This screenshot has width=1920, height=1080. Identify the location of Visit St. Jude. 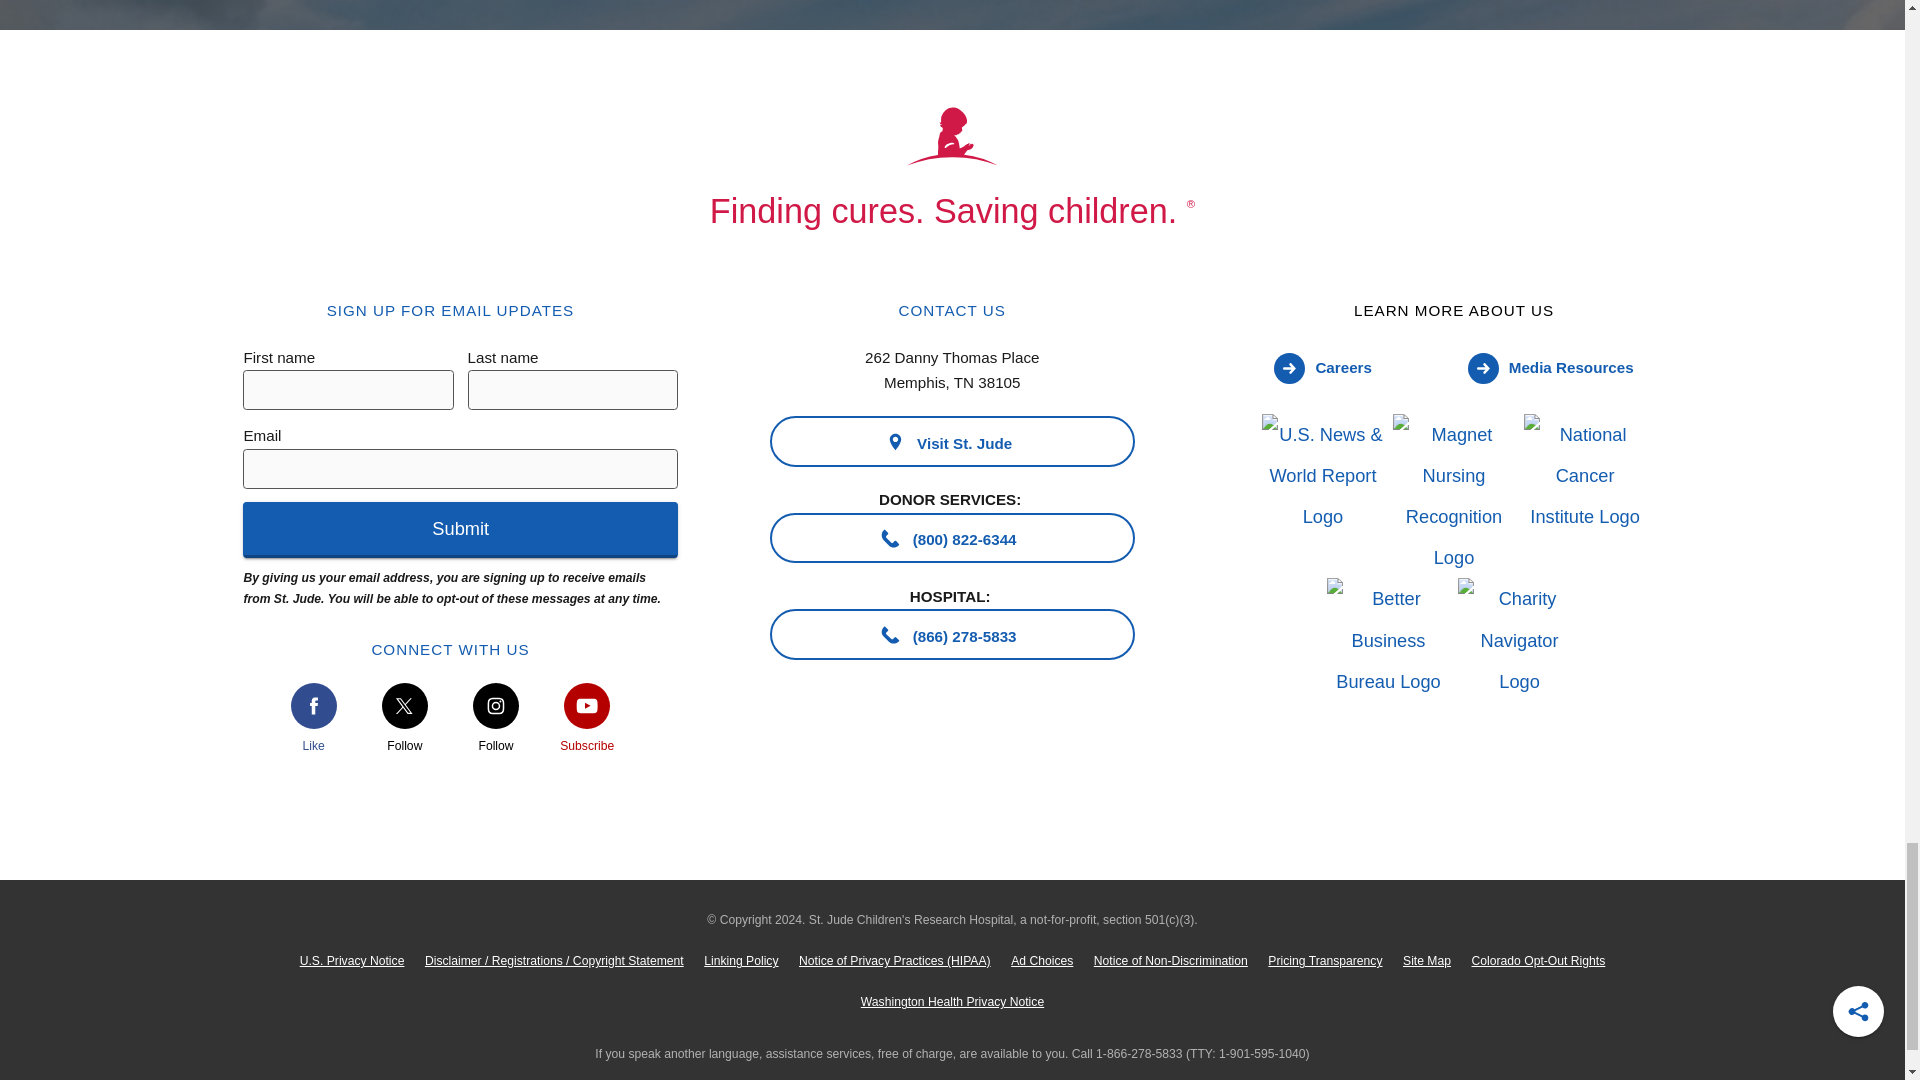
(952, 440).